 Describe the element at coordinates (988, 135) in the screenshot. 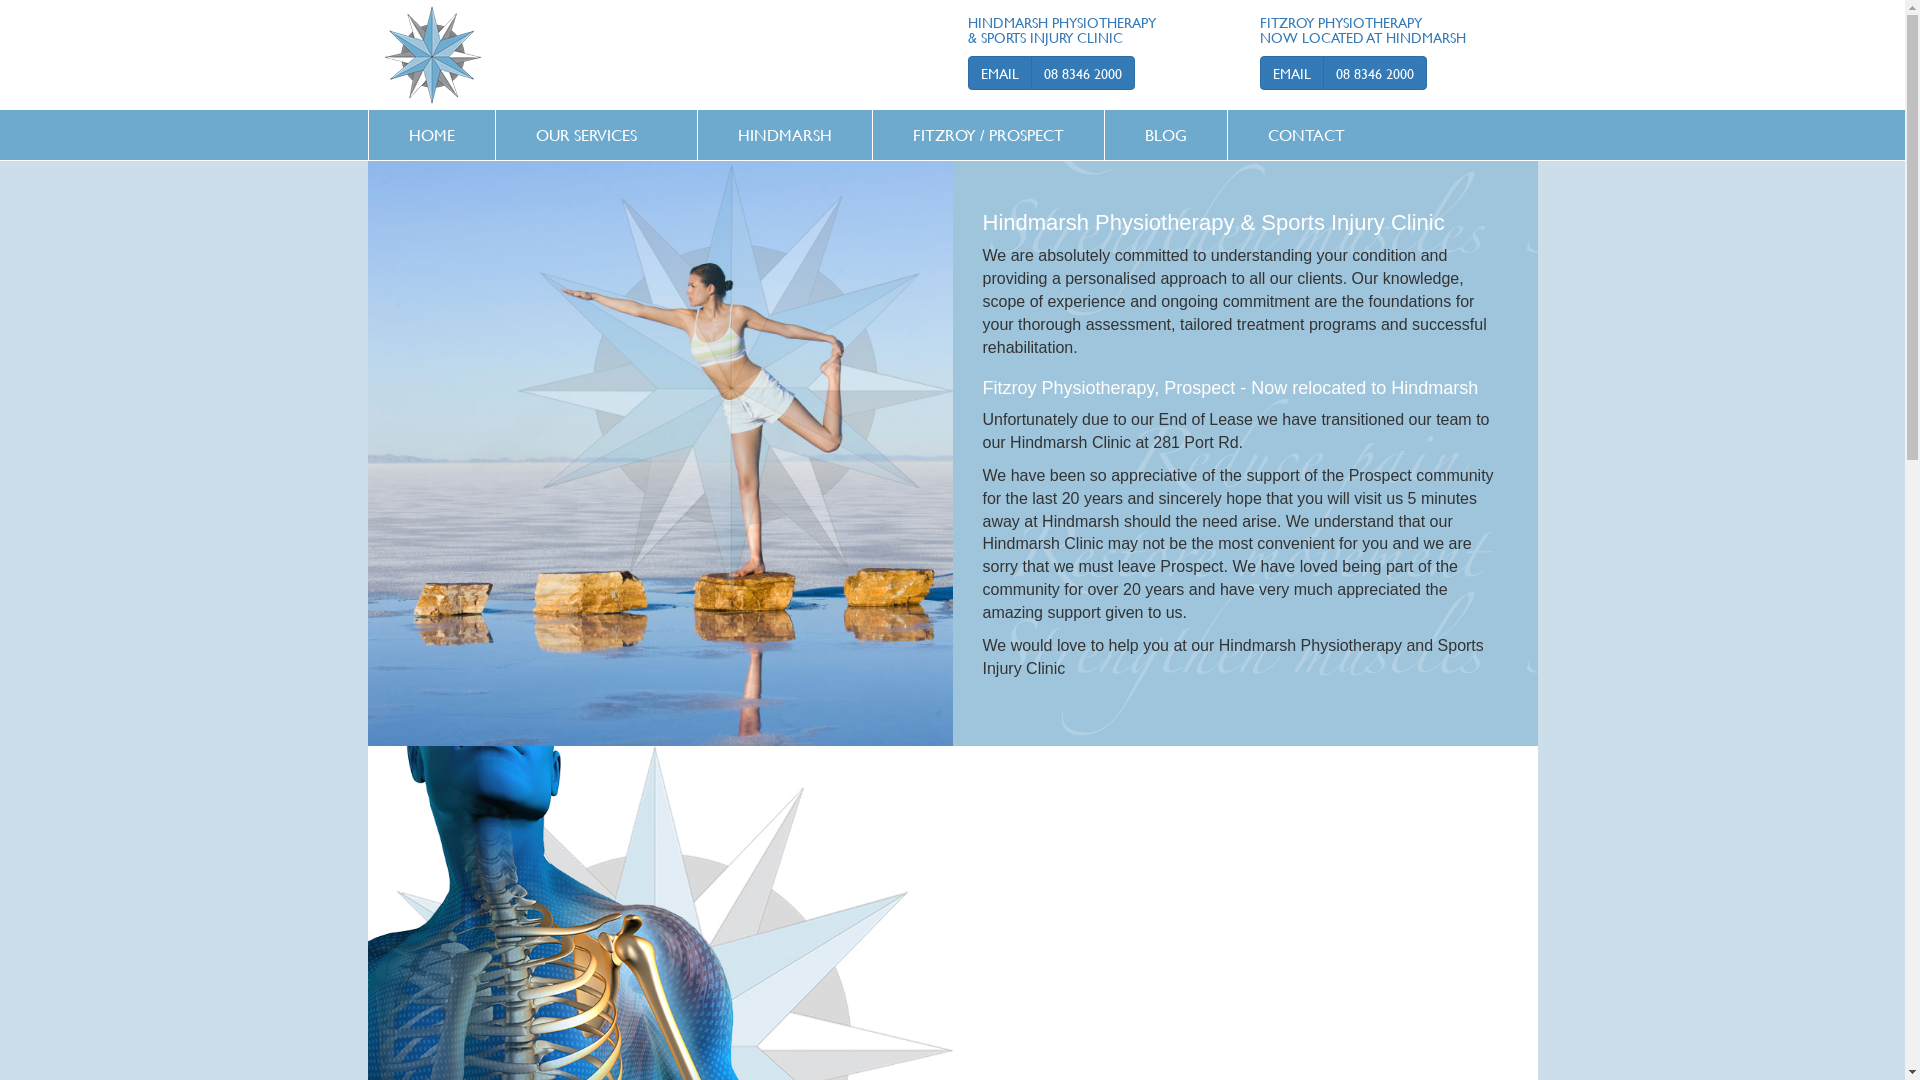

I see `FITZROY / PROSPECT` at that location.